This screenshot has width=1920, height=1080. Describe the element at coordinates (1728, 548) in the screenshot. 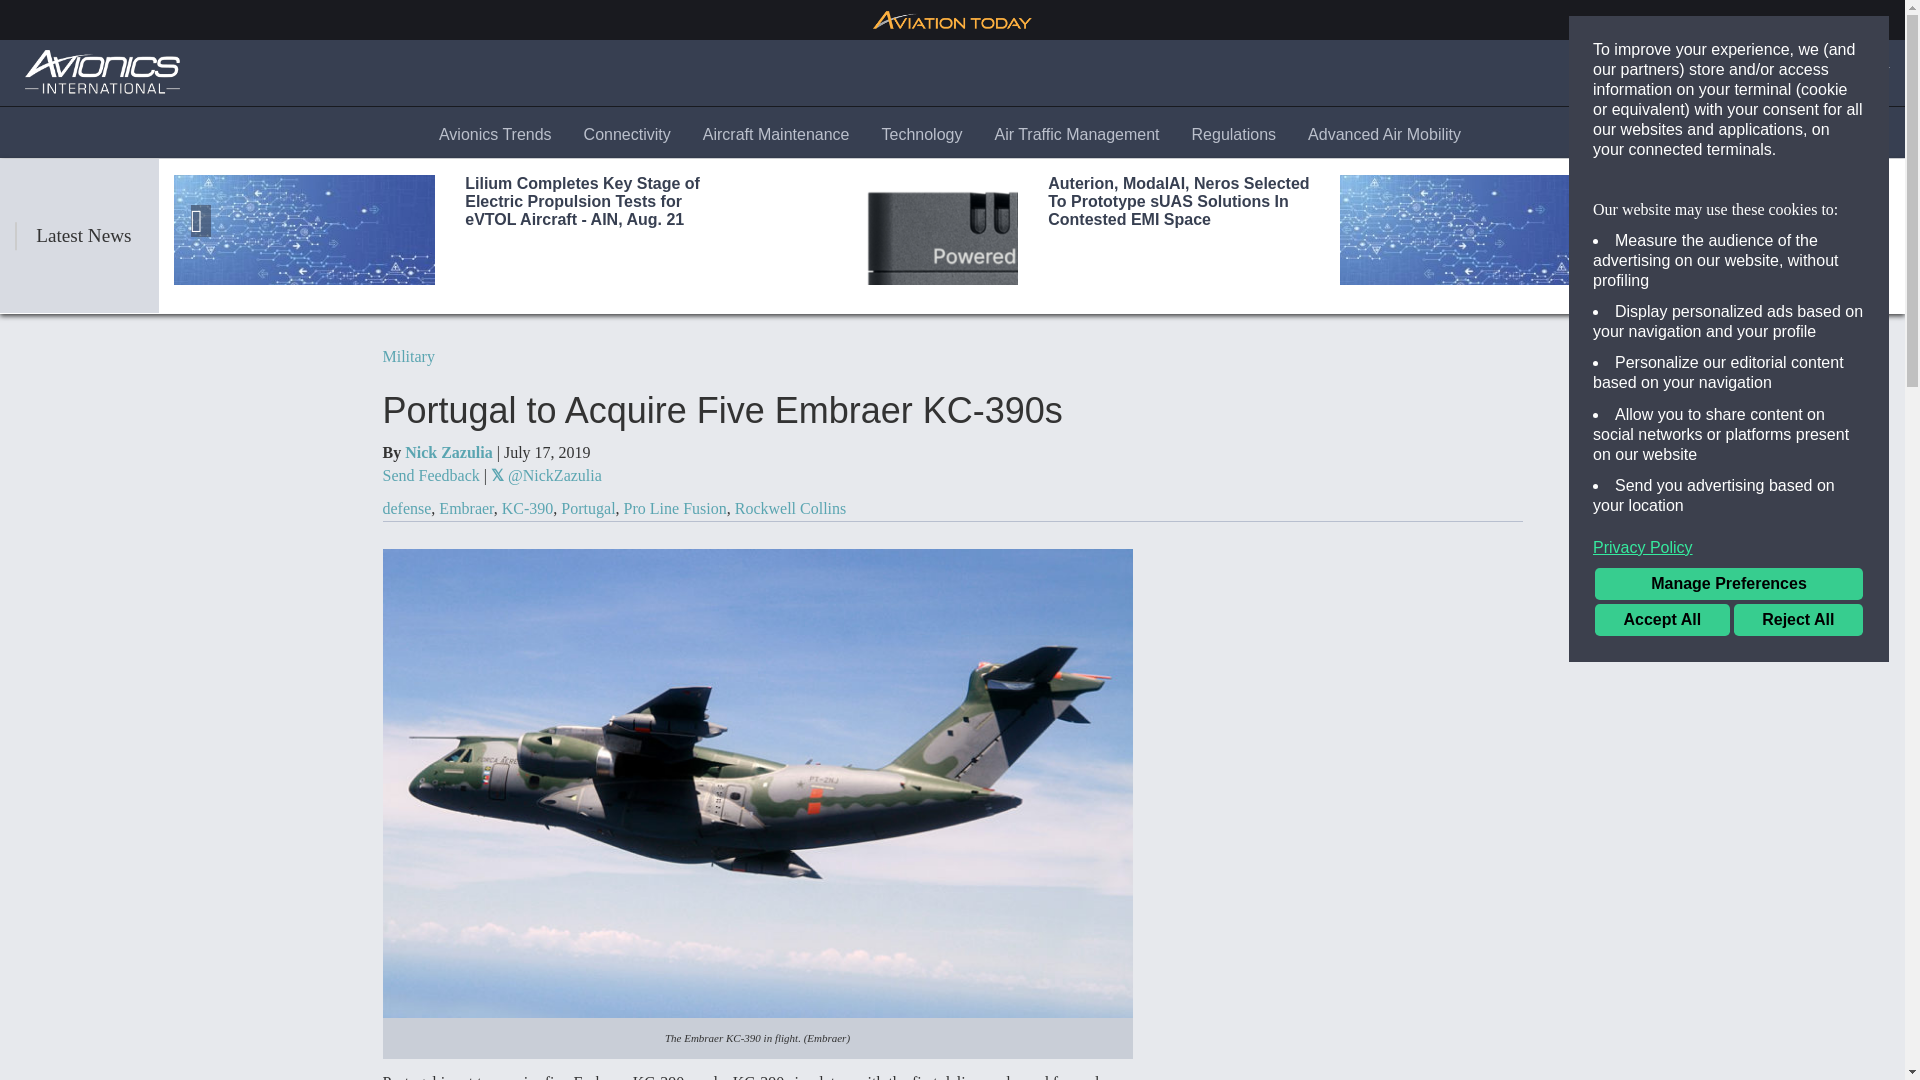

I see `Privacy Policy` at that location.